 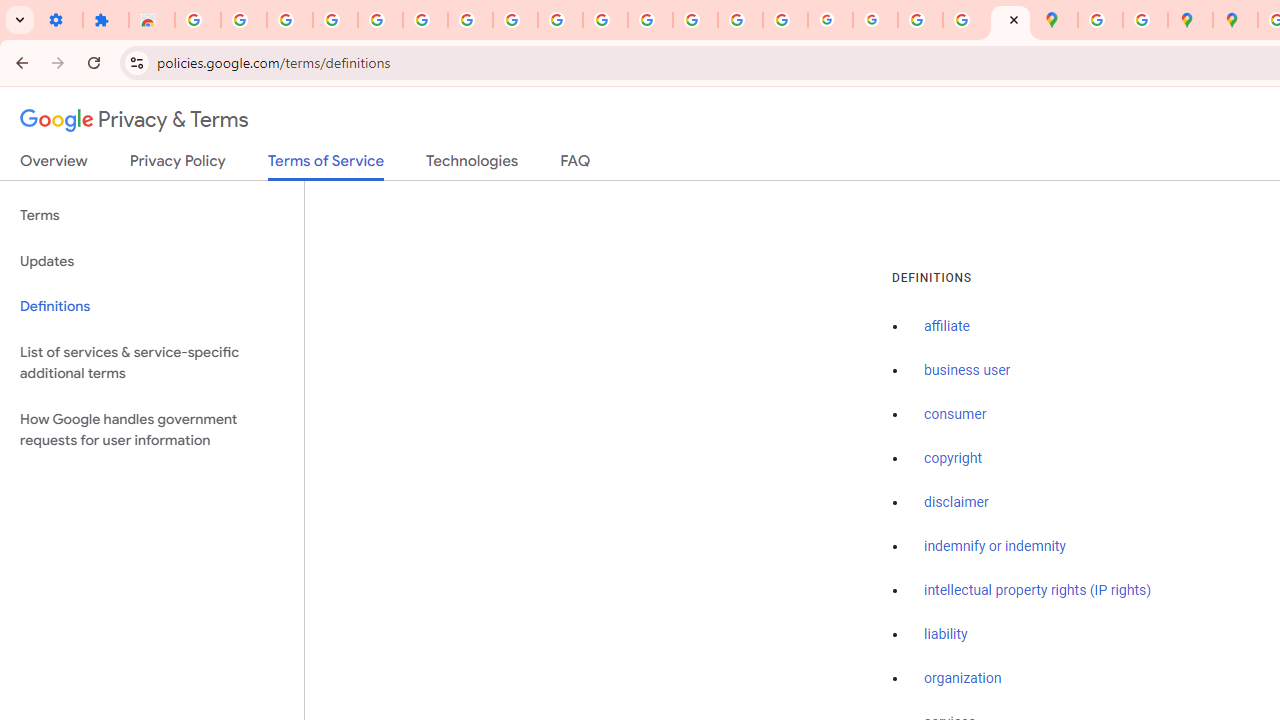 I want to click on liability, so click(x=946, y=634).